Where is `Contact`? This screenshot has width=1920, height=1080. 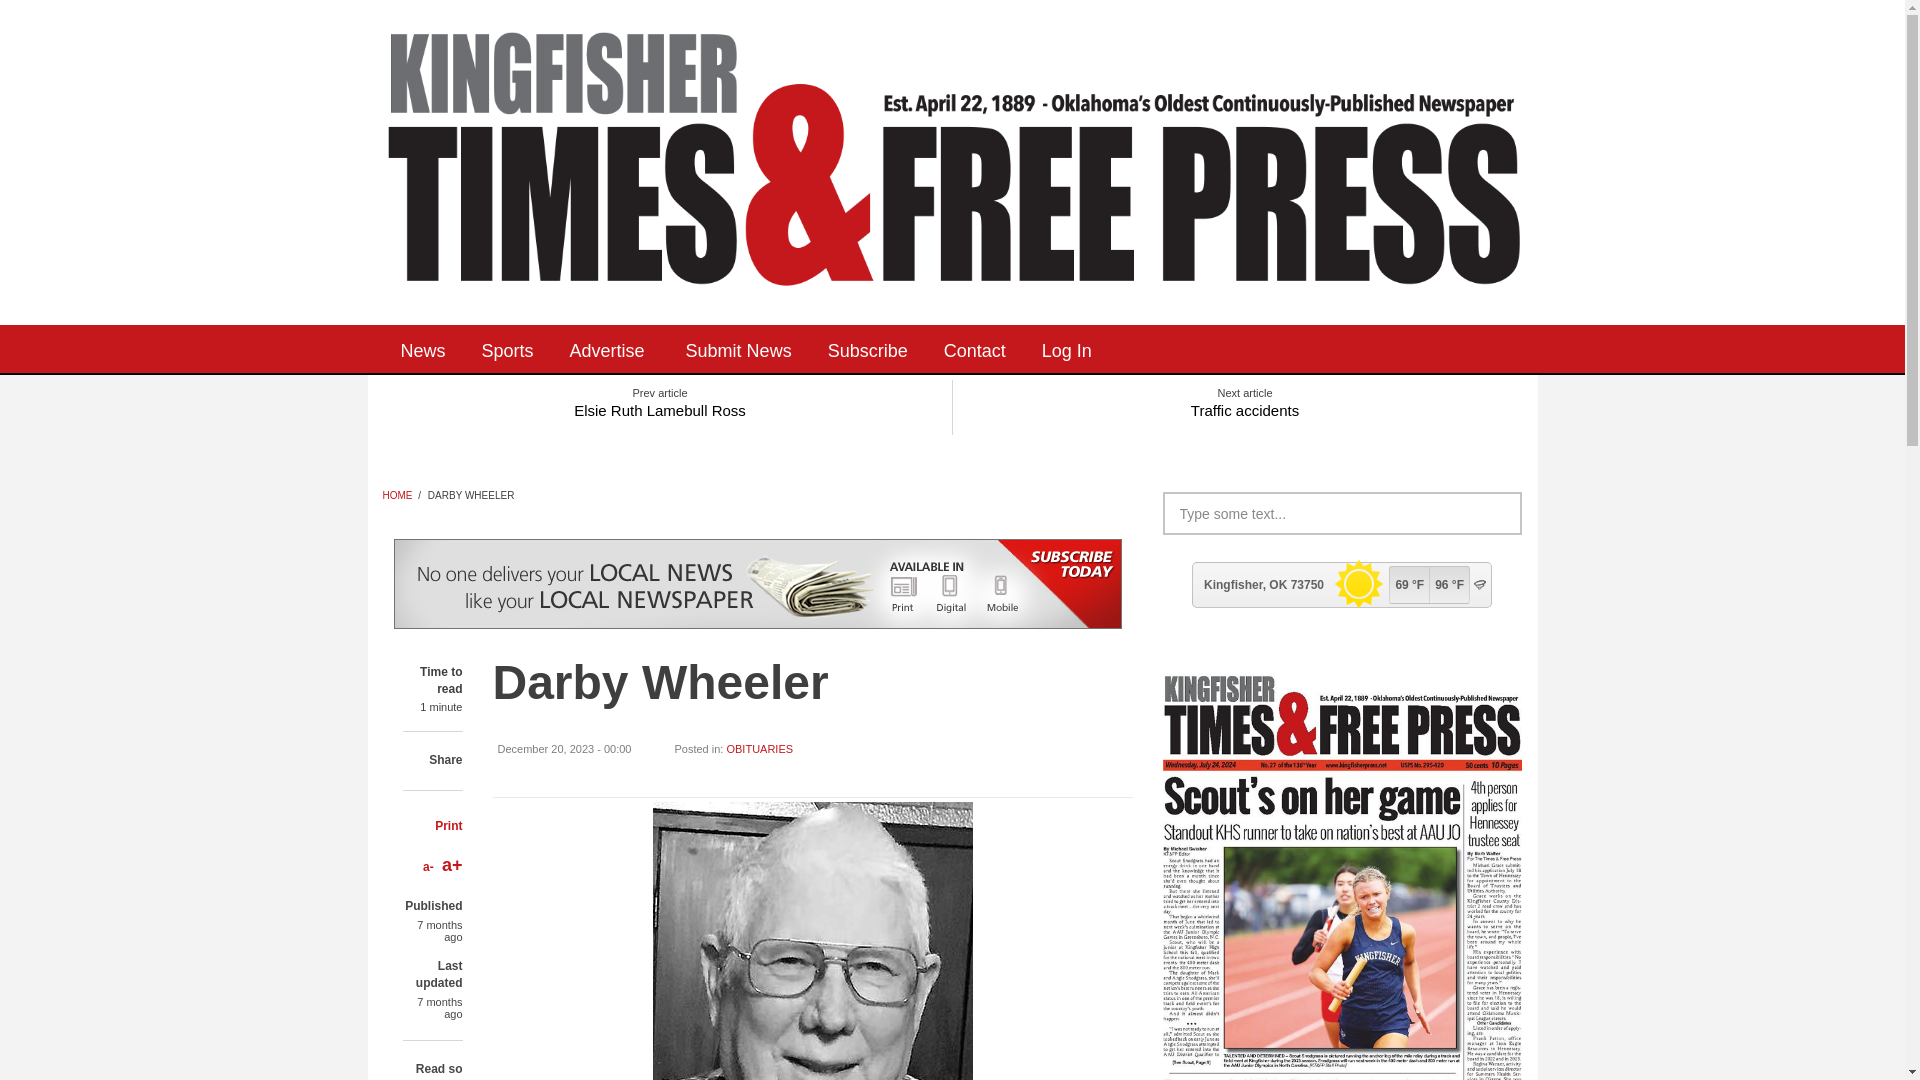
Contact is located at coordinates (974, 348).